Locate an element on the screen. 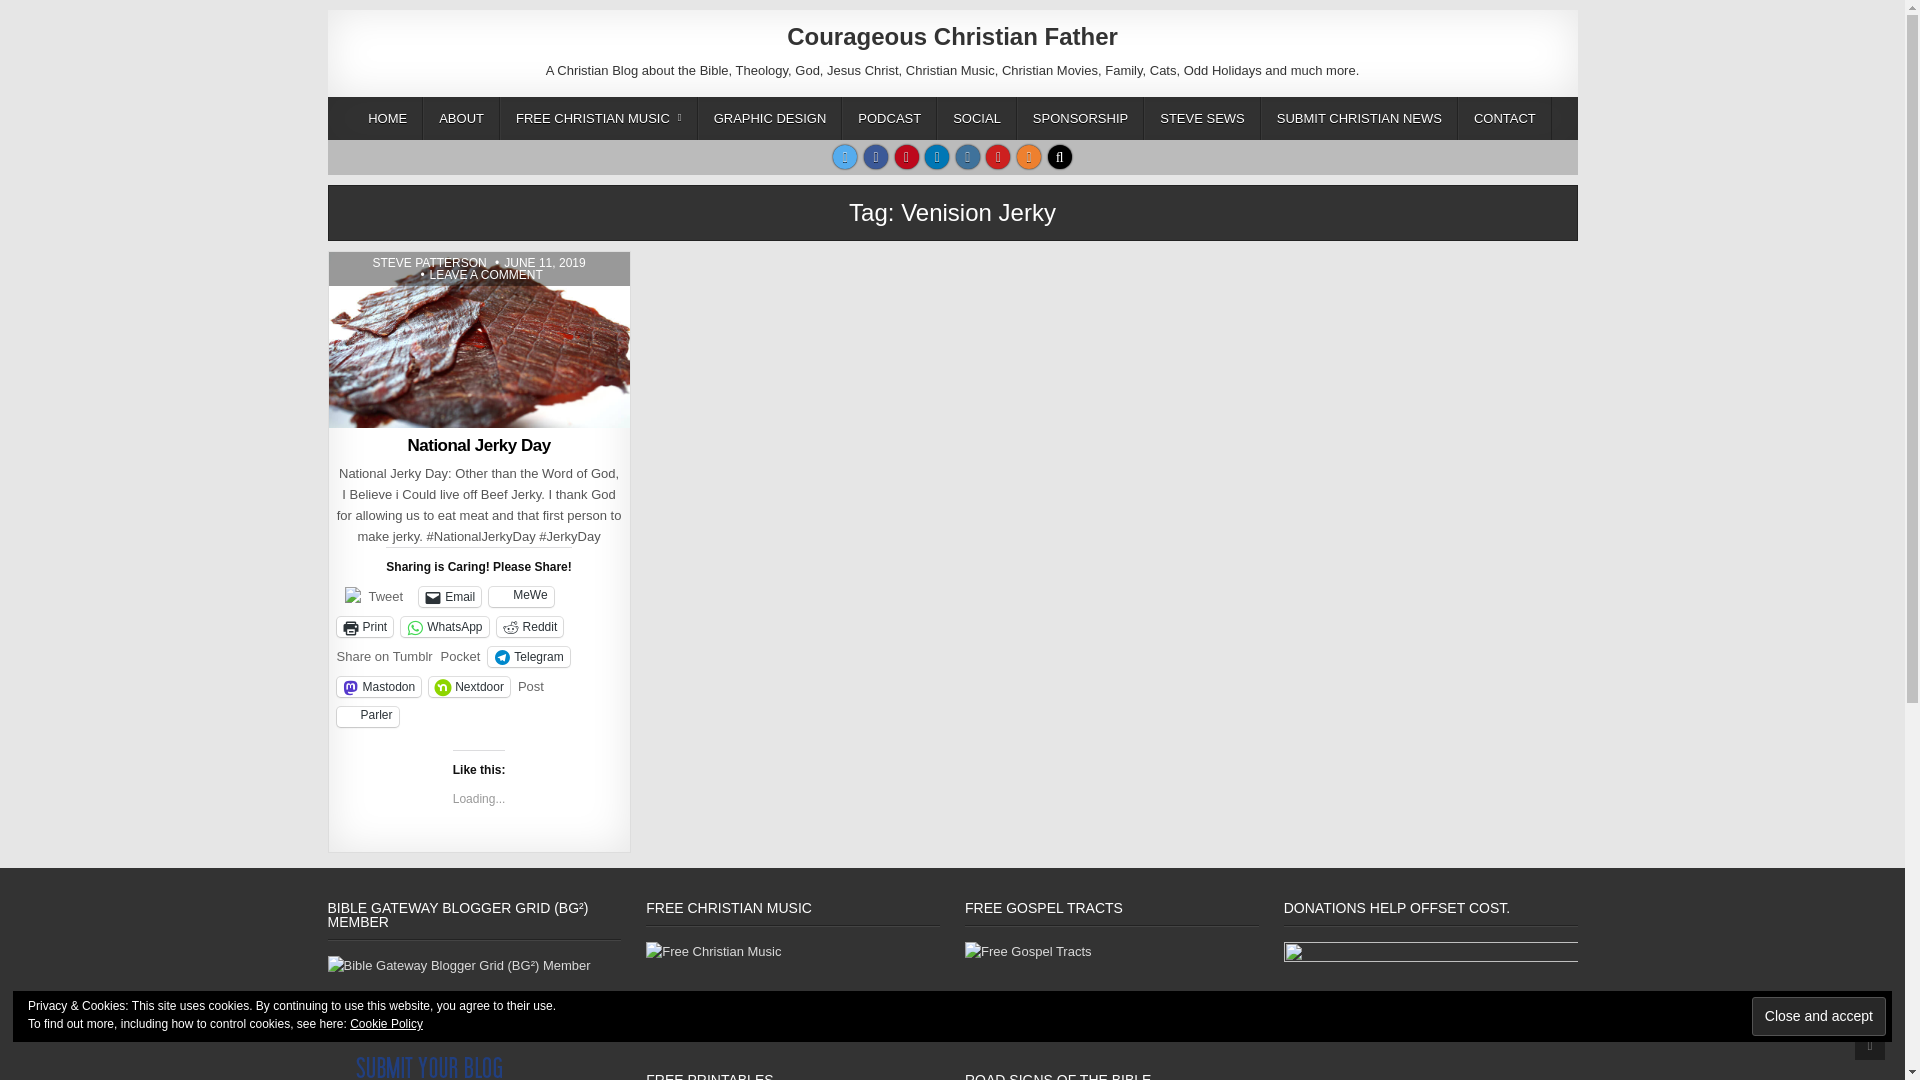 The image size is (1920, 1080). SOCIAL is located at coordinates (976, 118).